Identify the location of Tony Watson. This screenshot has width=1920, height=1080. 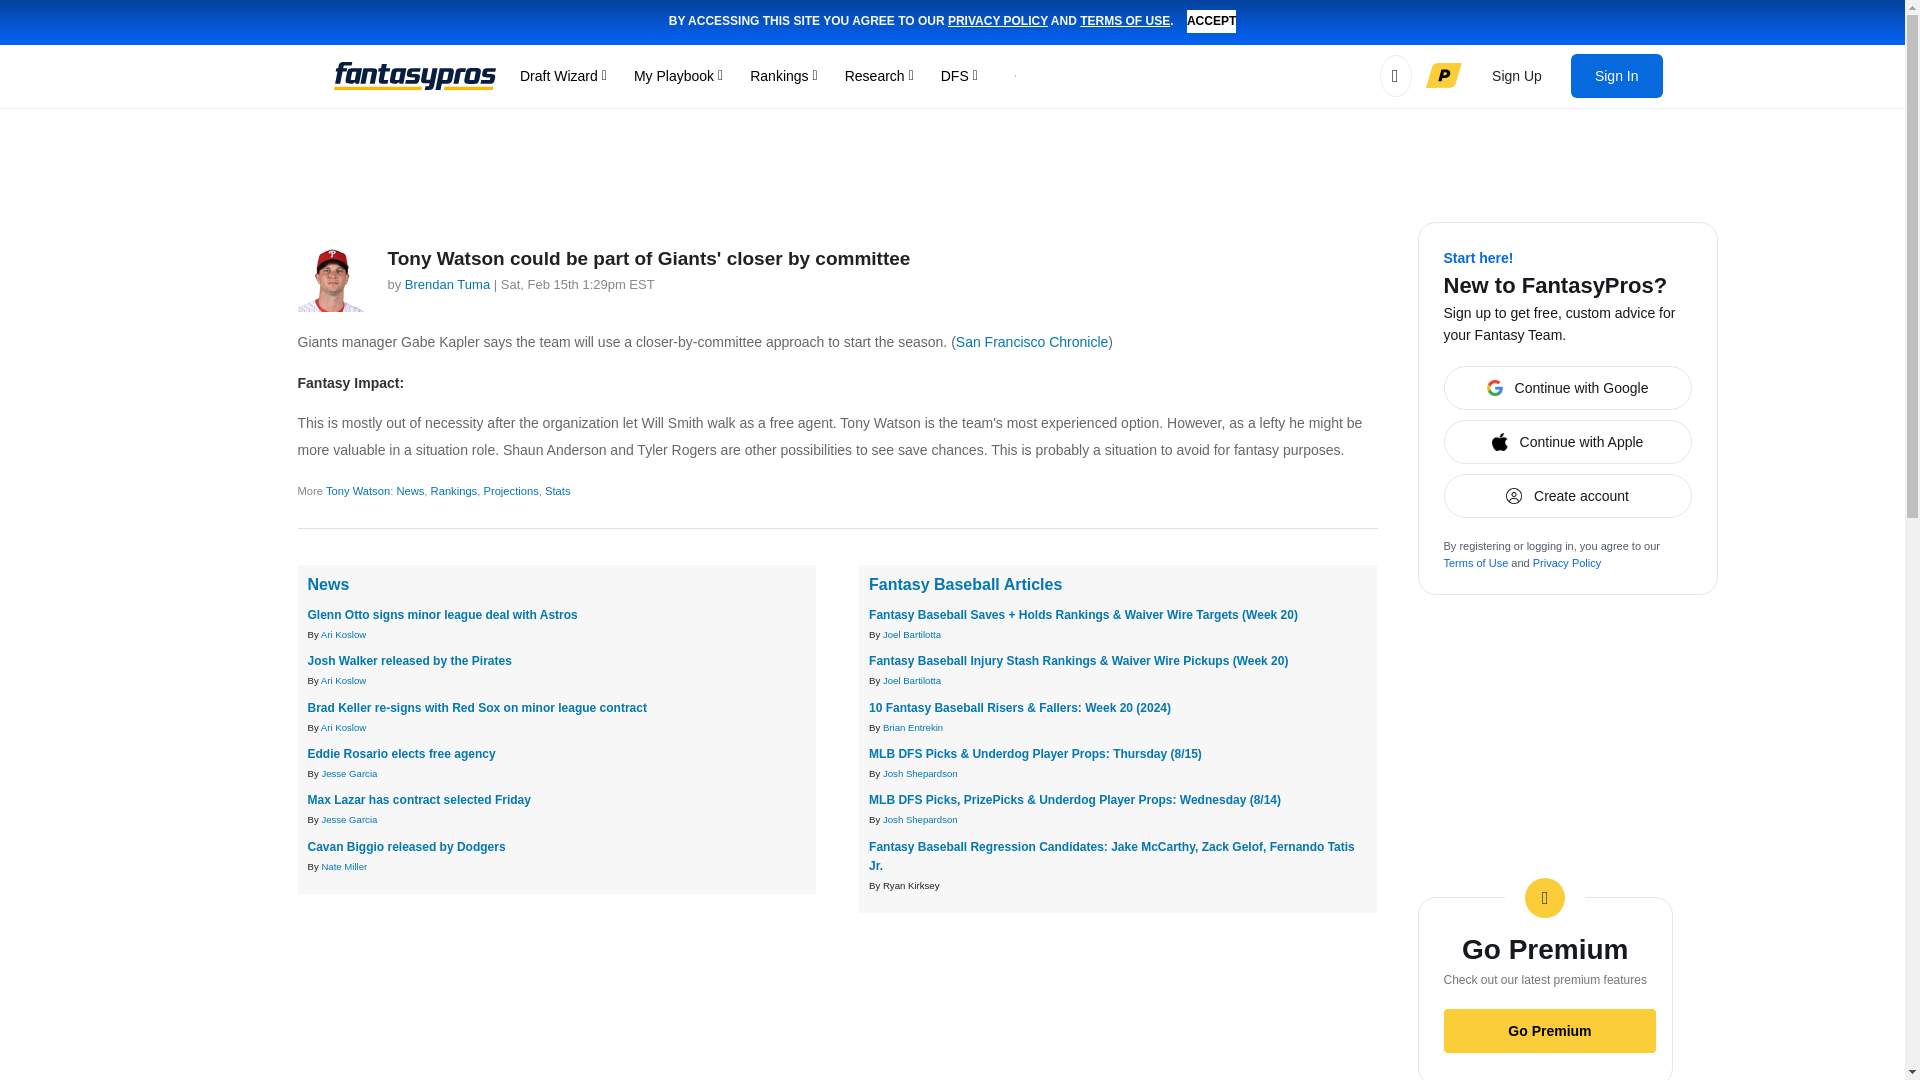
(358, 490).